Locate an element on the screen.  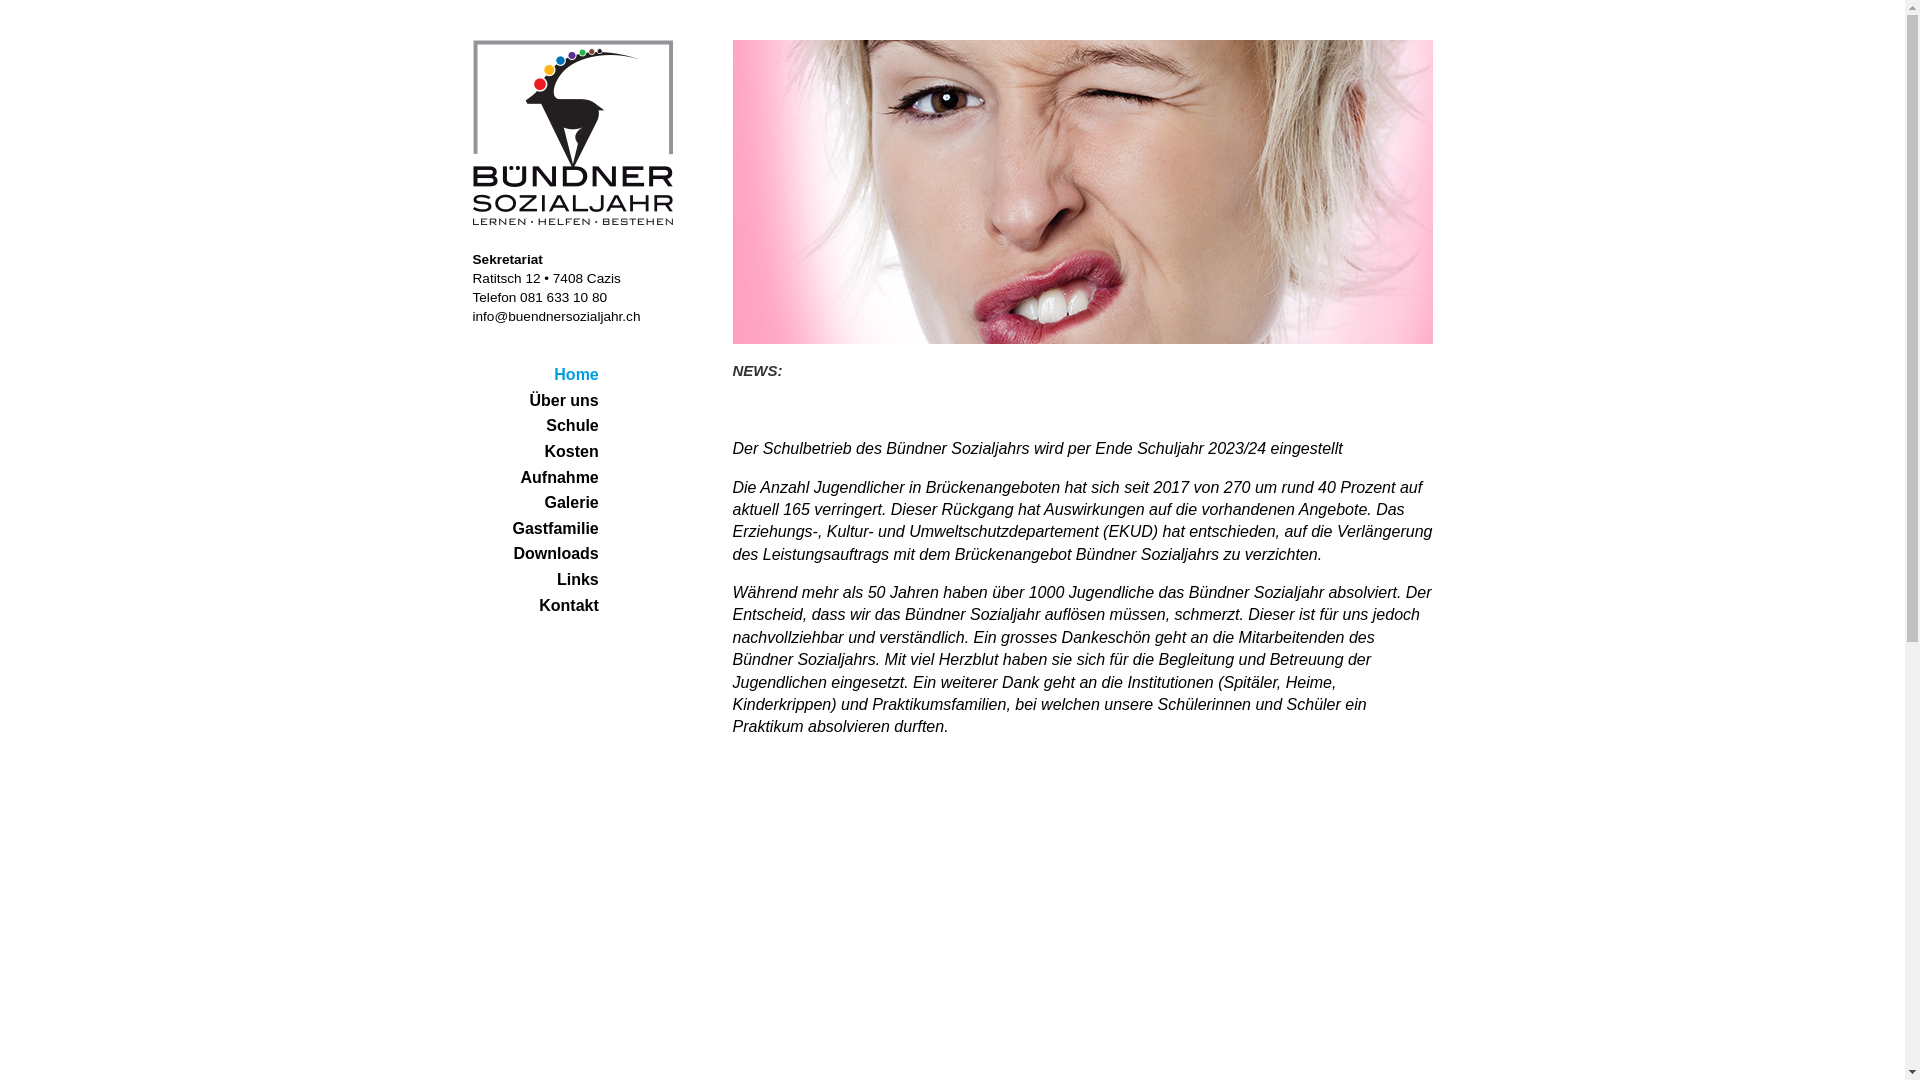
Schule is located at coordinates (572, 426).